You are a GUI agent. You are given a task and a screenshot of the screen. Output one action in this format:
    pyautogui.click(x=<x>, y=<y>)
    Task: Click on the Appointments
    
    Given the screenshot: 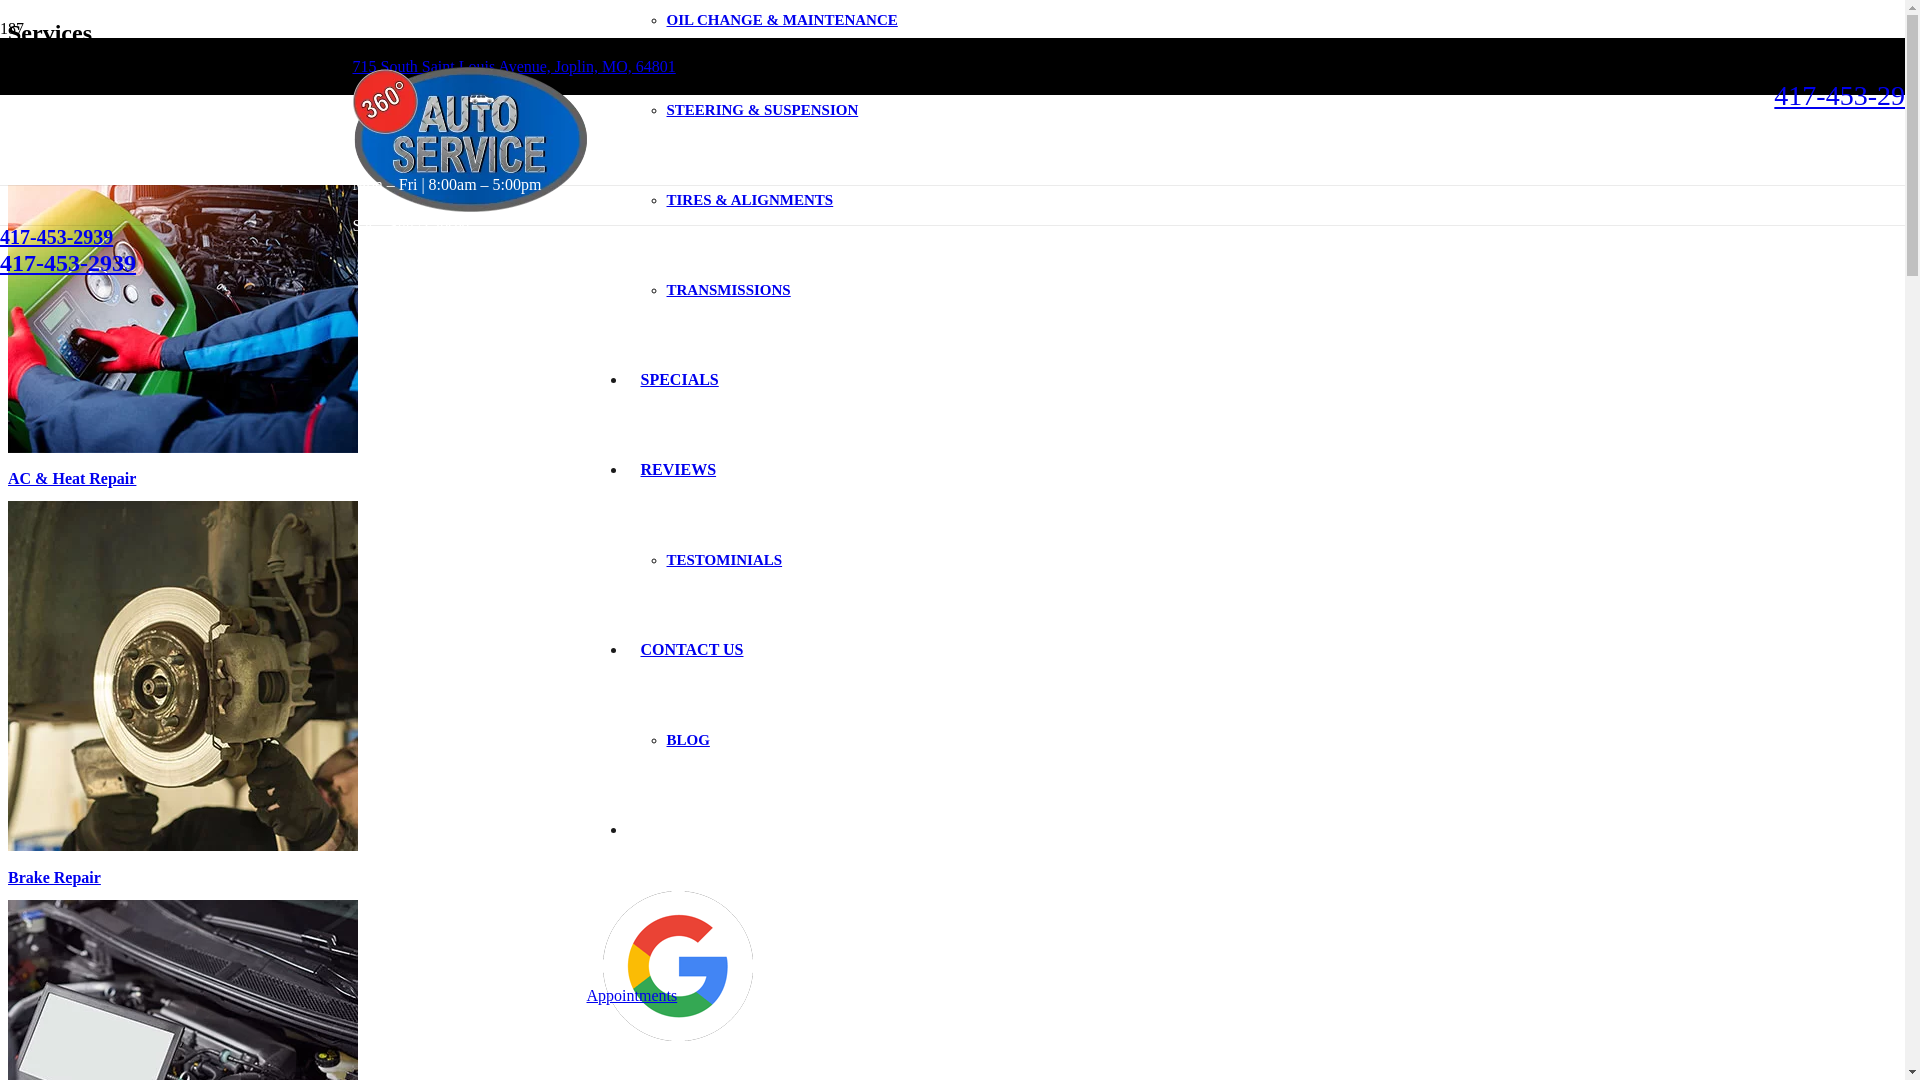 What is the action you would take?
    pyautogui.click(x=632, y=996)
    